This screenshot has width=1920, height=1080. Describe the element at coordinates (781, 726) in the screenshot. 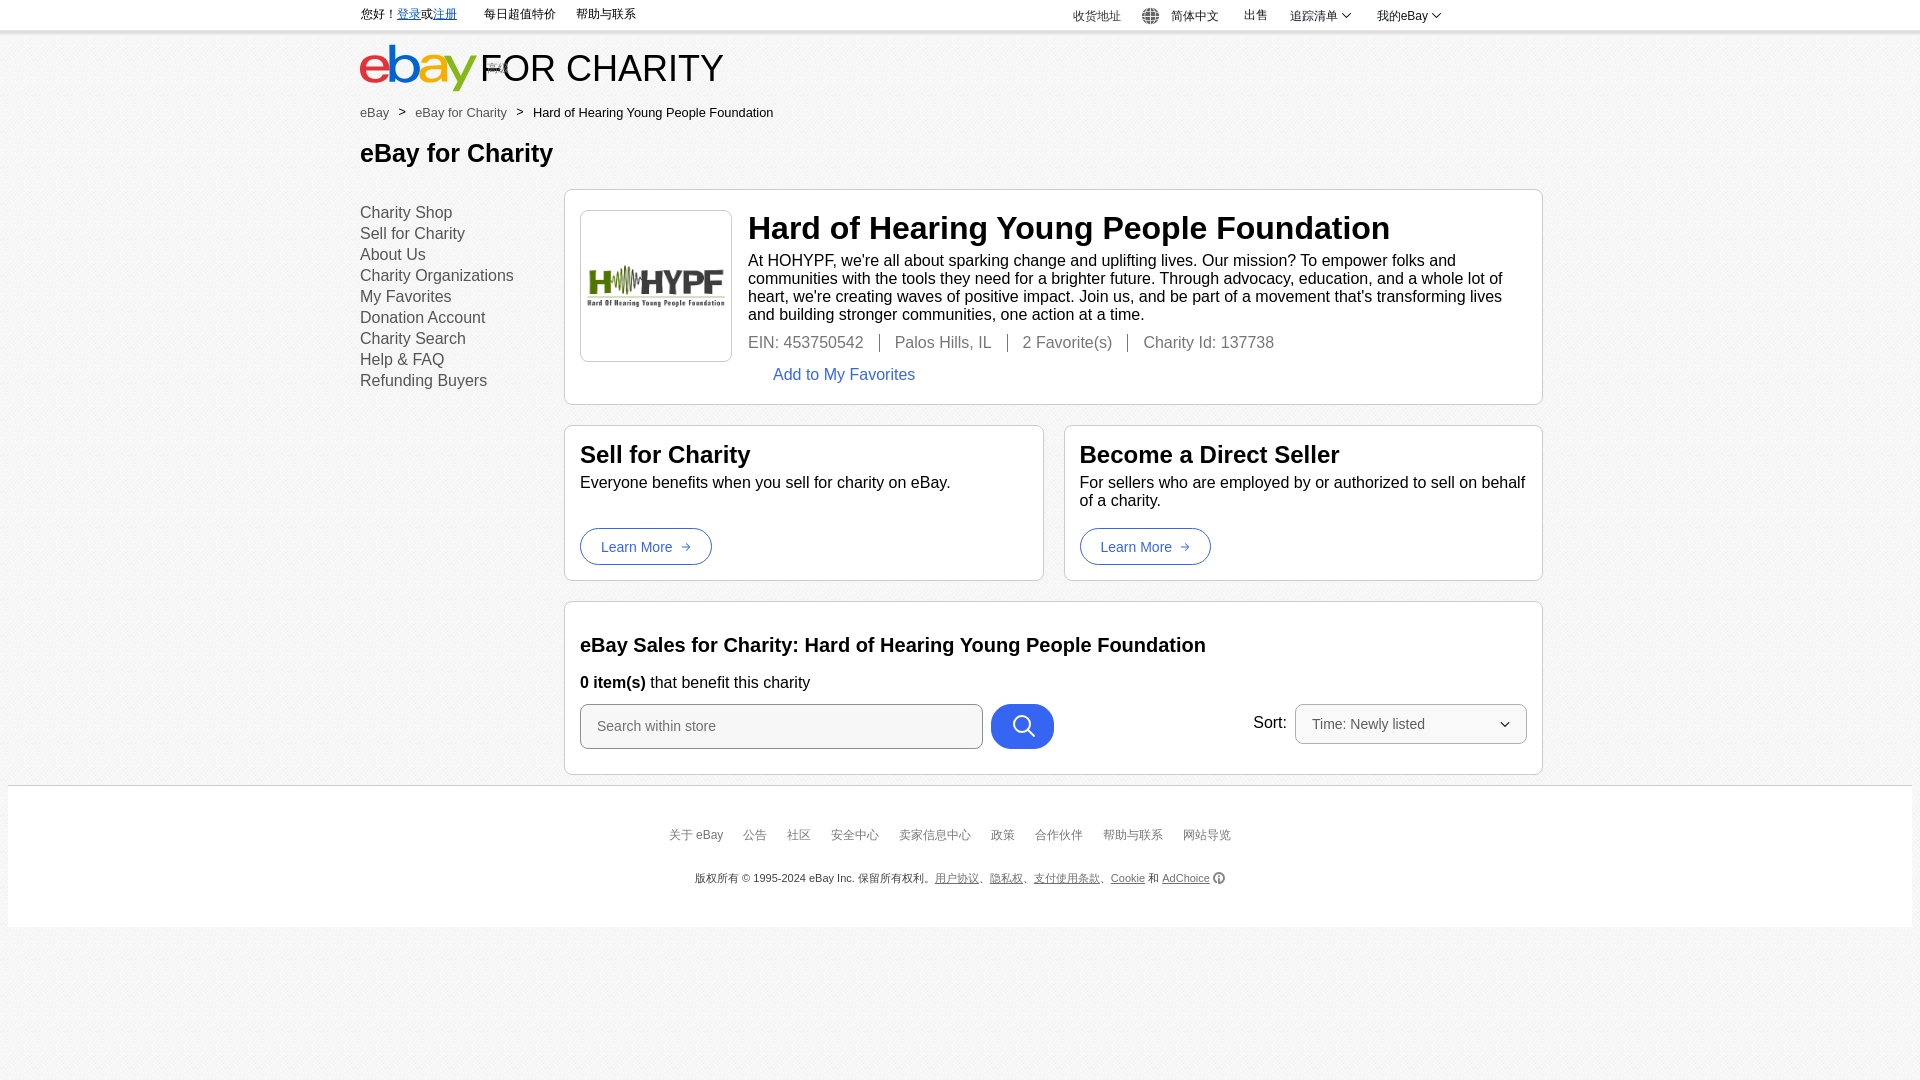

I see `Search within store` at that location.